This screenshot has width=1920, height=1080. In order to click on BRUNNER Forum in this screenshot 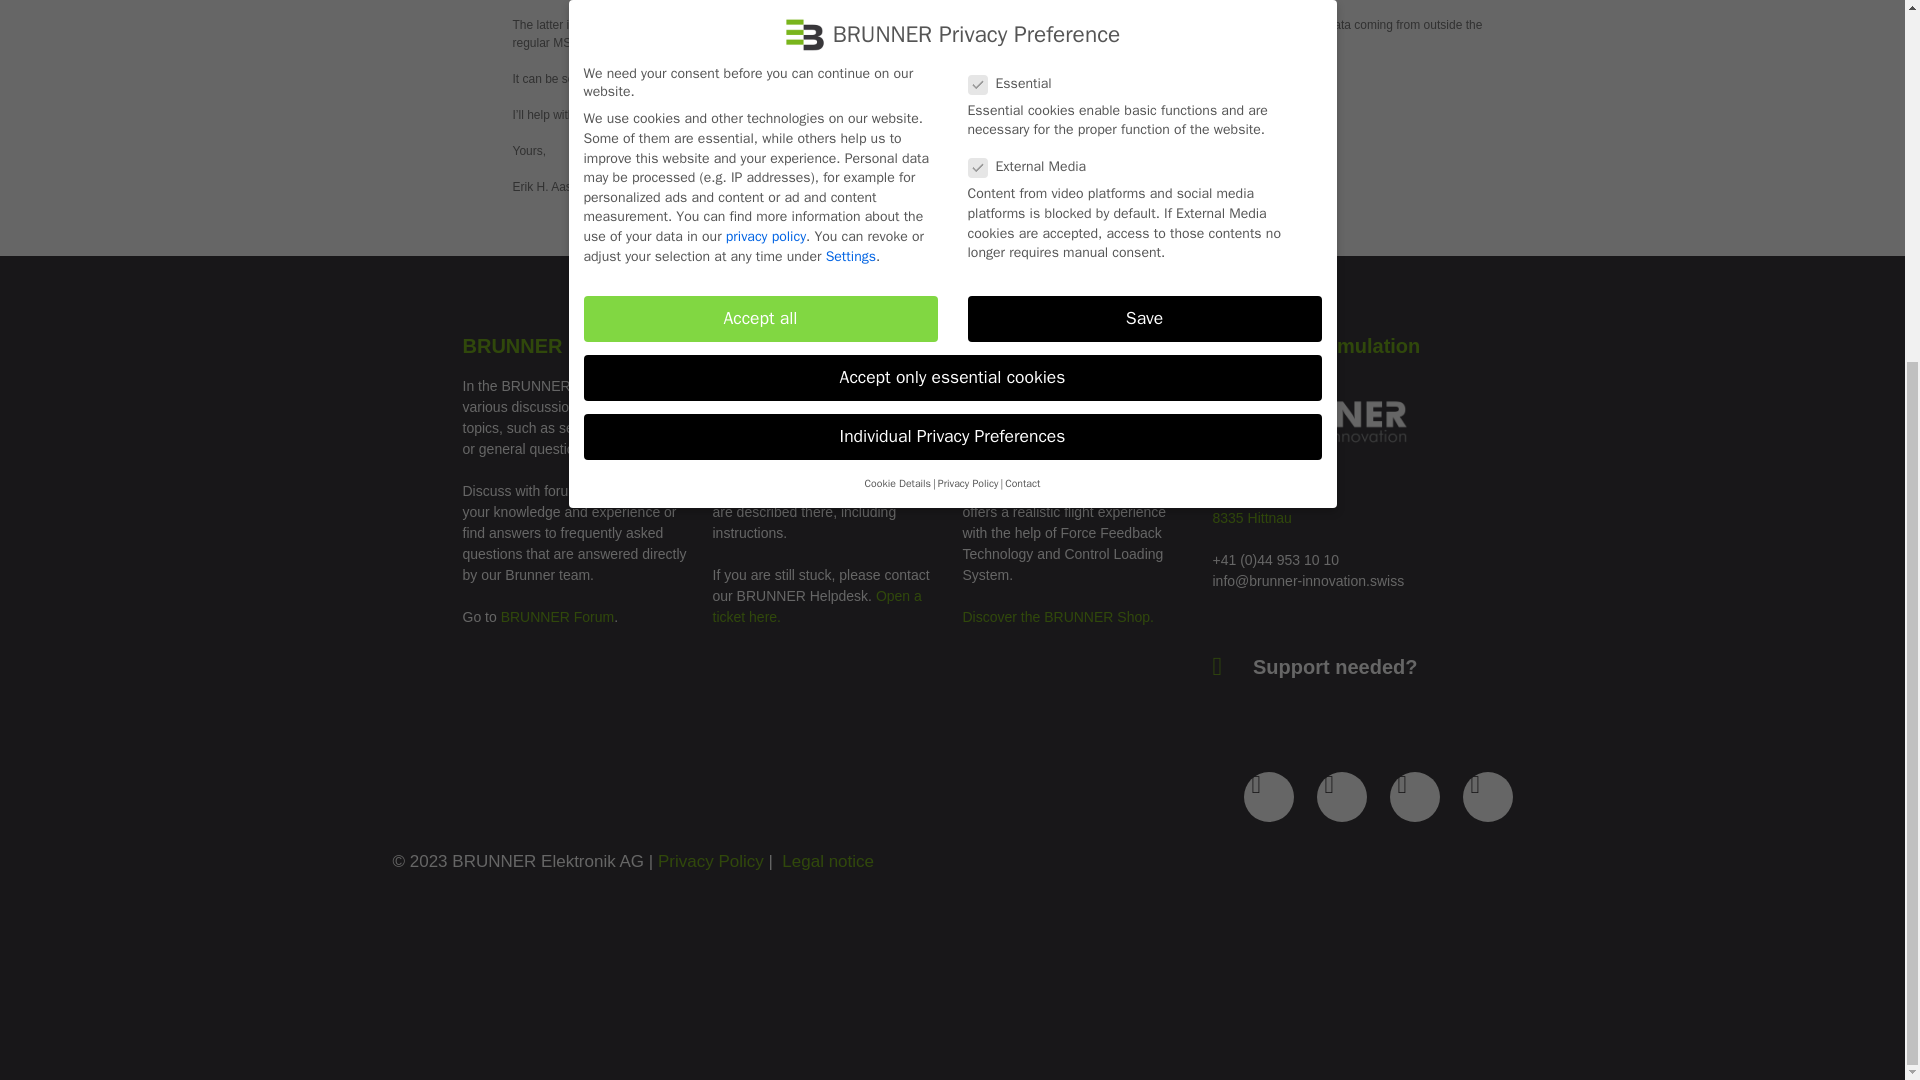, I will do `click(558, 617)`.